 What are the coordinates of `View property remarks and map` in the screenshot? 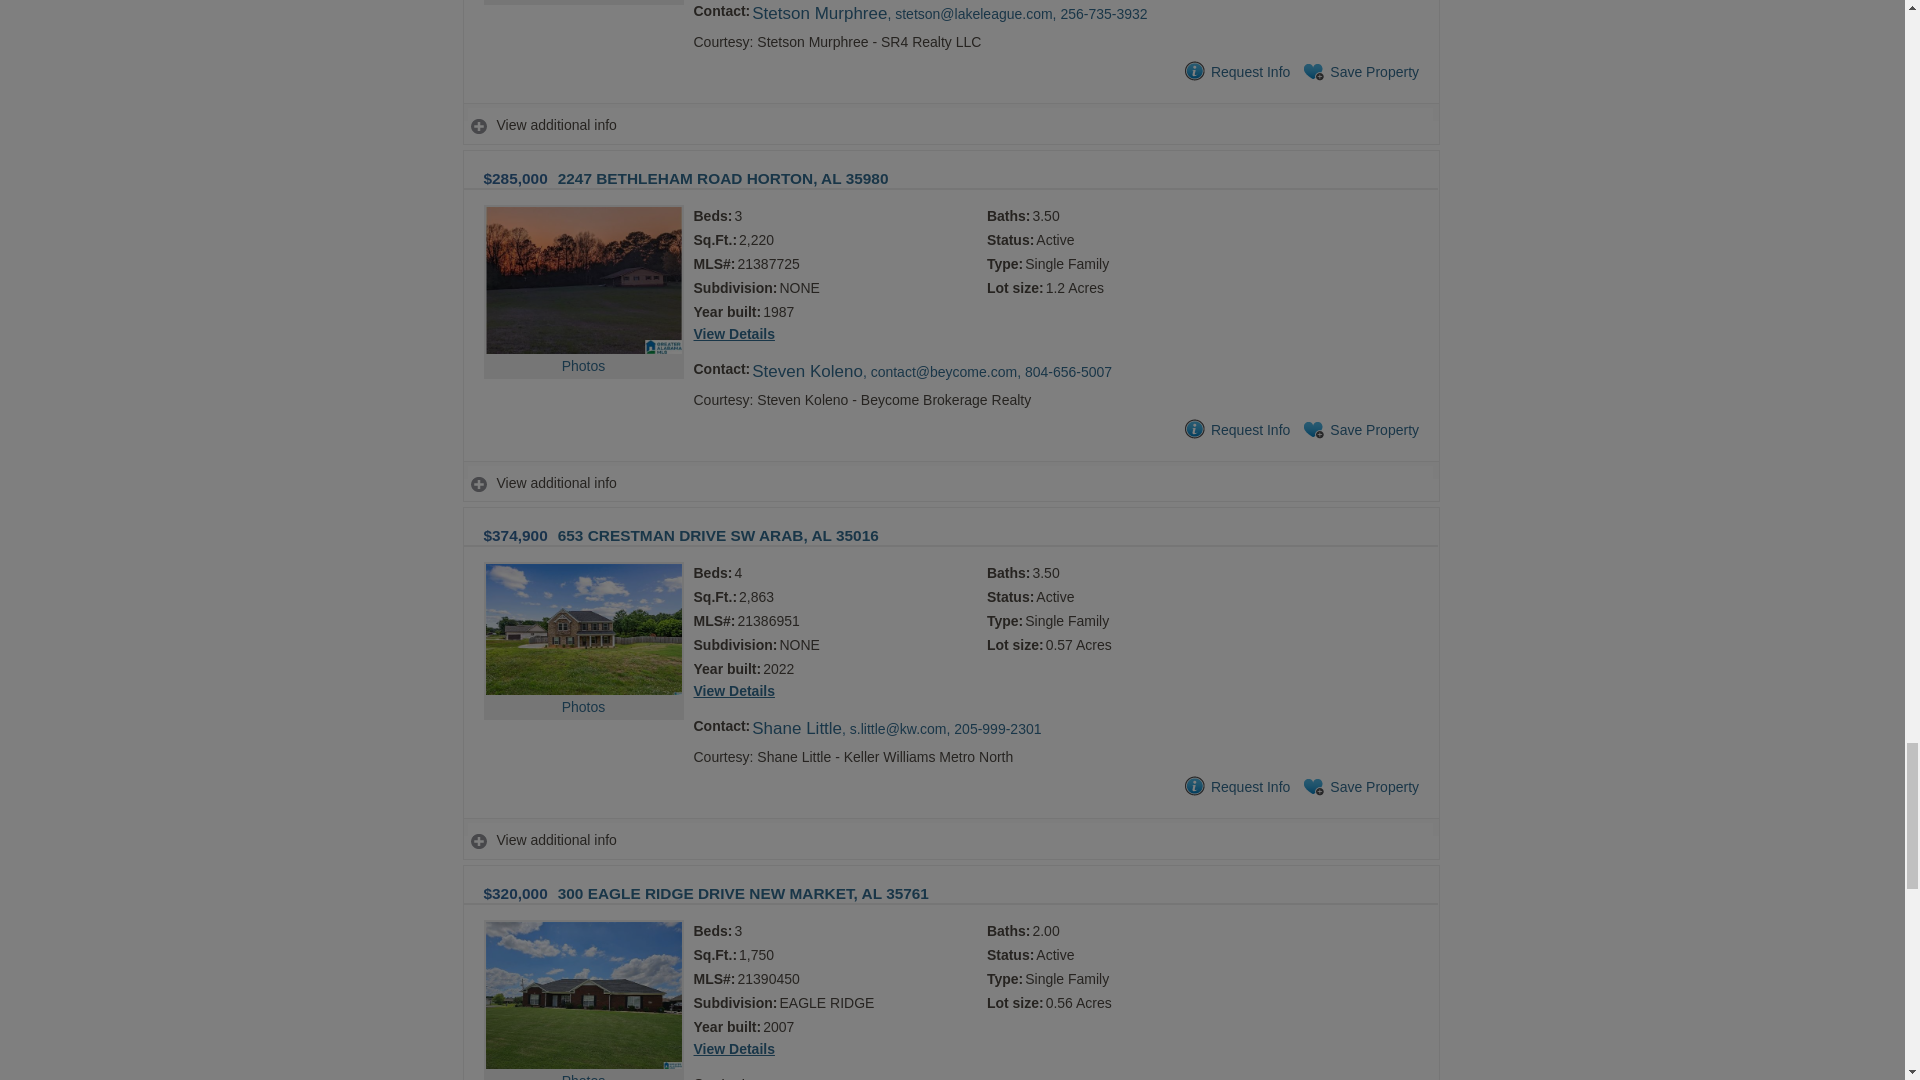 It's located at (950, 484).